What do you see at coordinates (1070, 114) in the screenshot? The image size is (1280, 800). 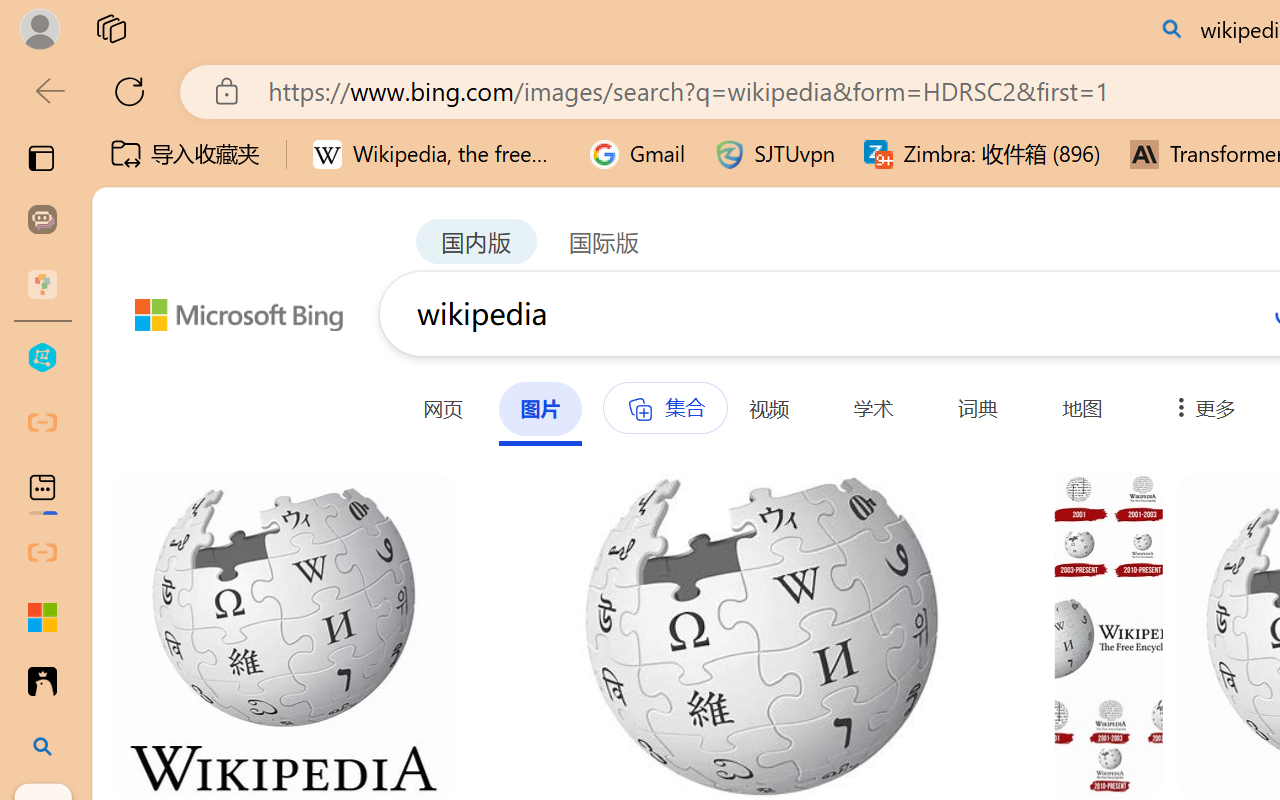 I see `Accessibility Help` at bounding box center [1070, 114].